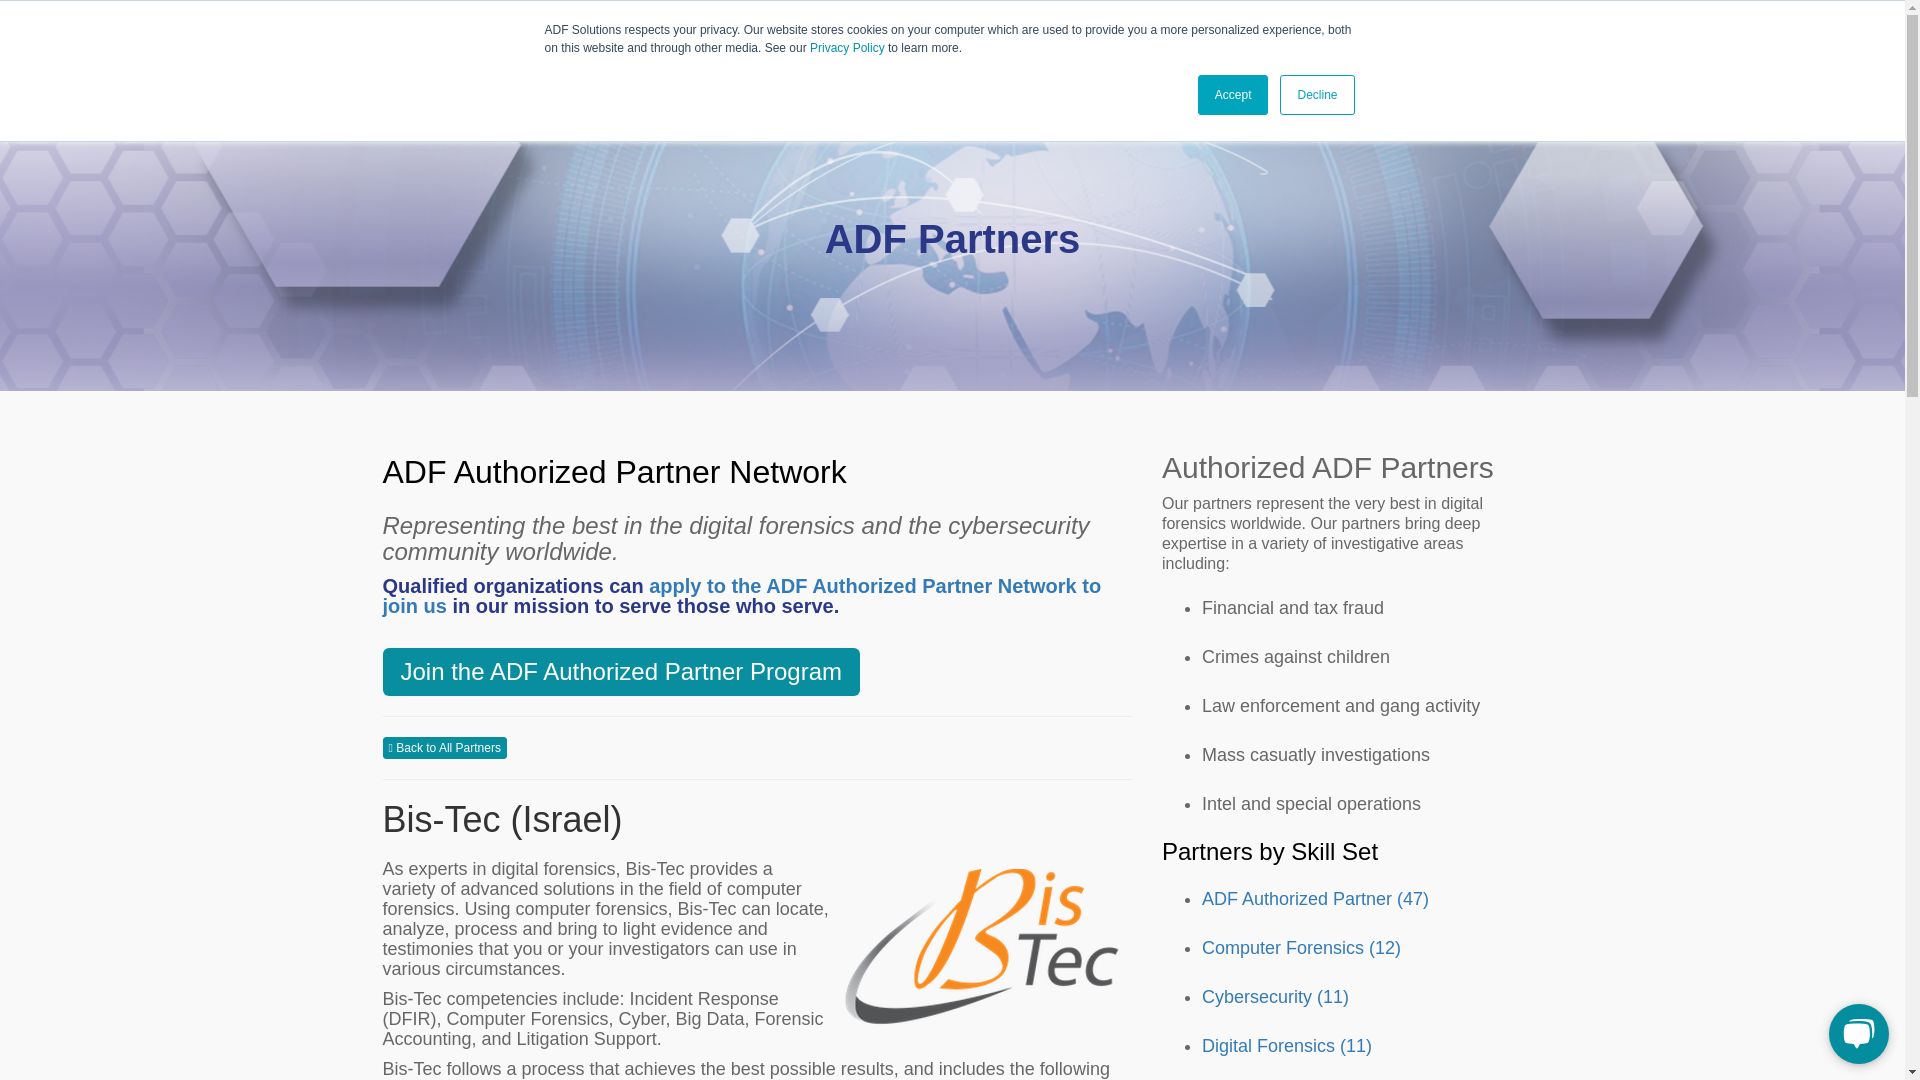 The height and width of the screenshot is (1080, 1920). I want to click on Accept, so click(1234, 94).